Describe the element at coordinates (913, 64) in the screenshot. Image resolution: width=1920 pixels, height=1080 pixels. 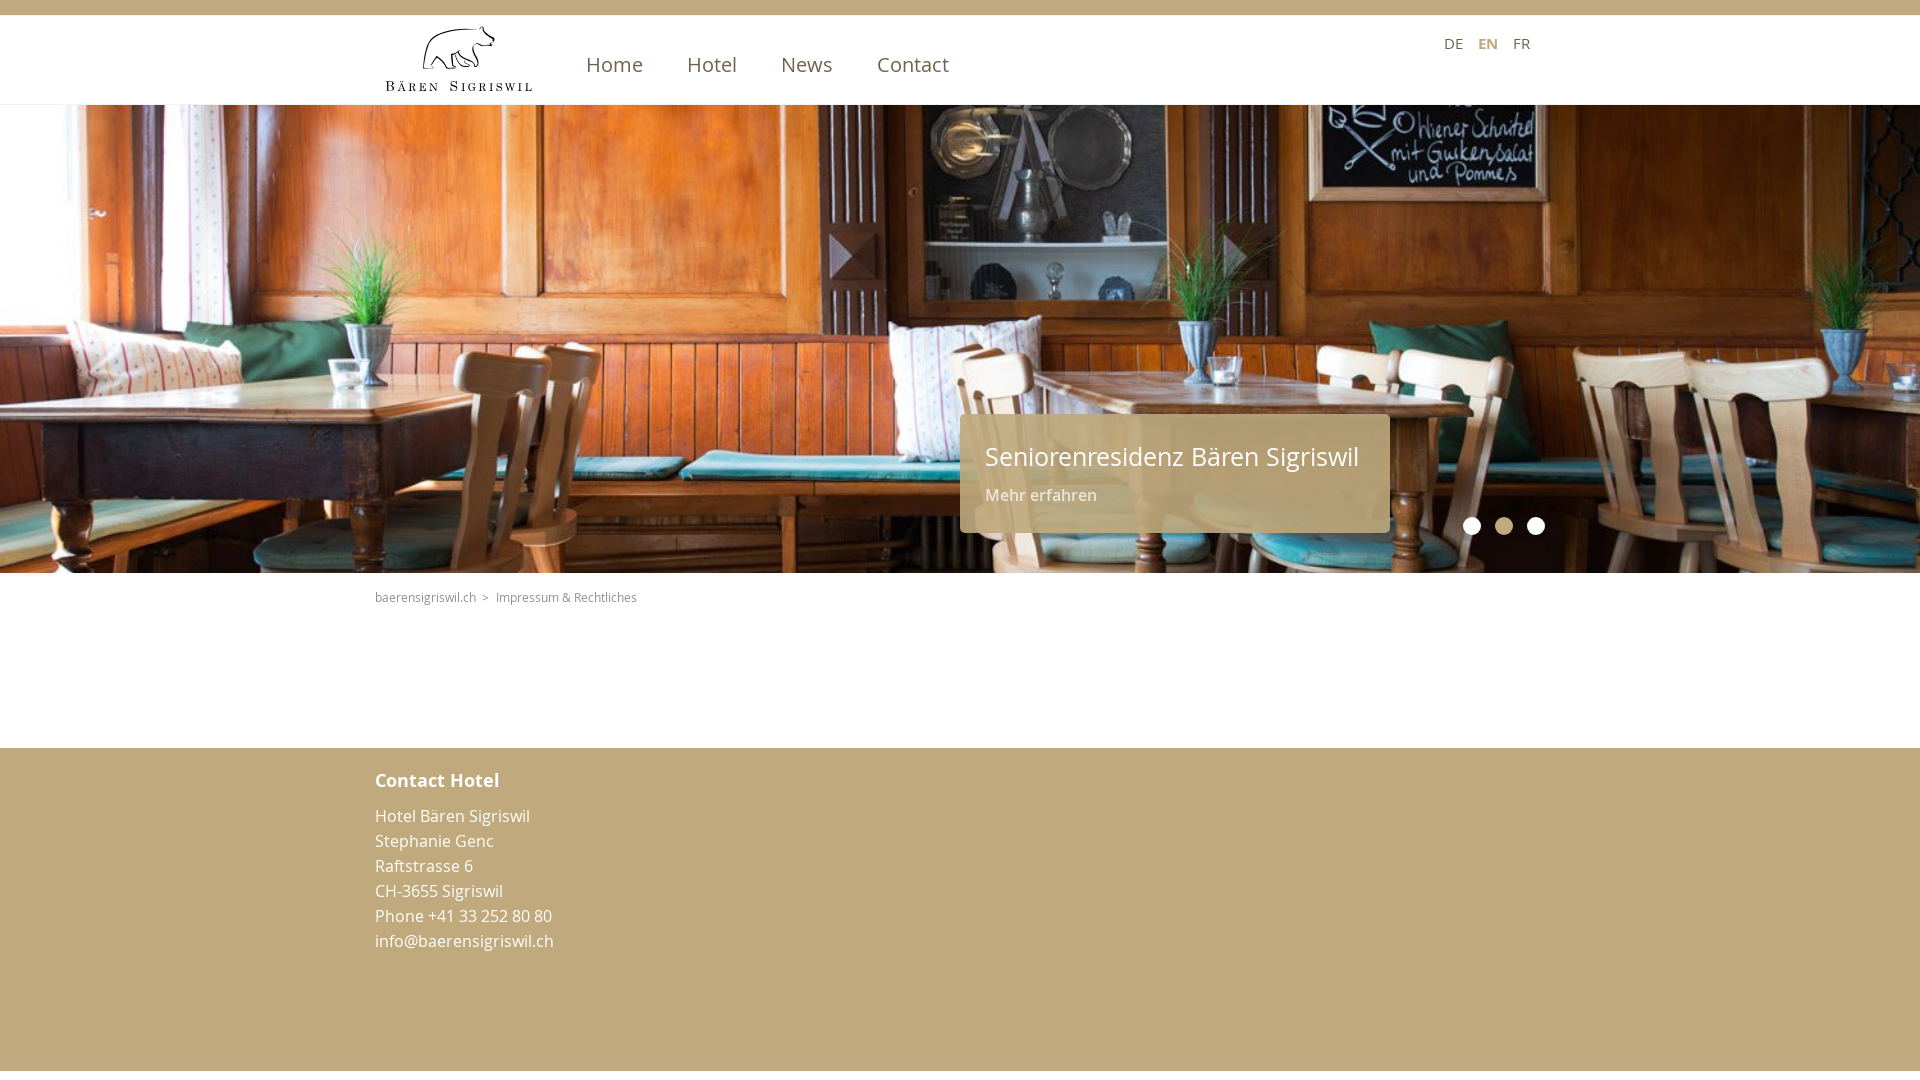
I see `Contact` at that location.